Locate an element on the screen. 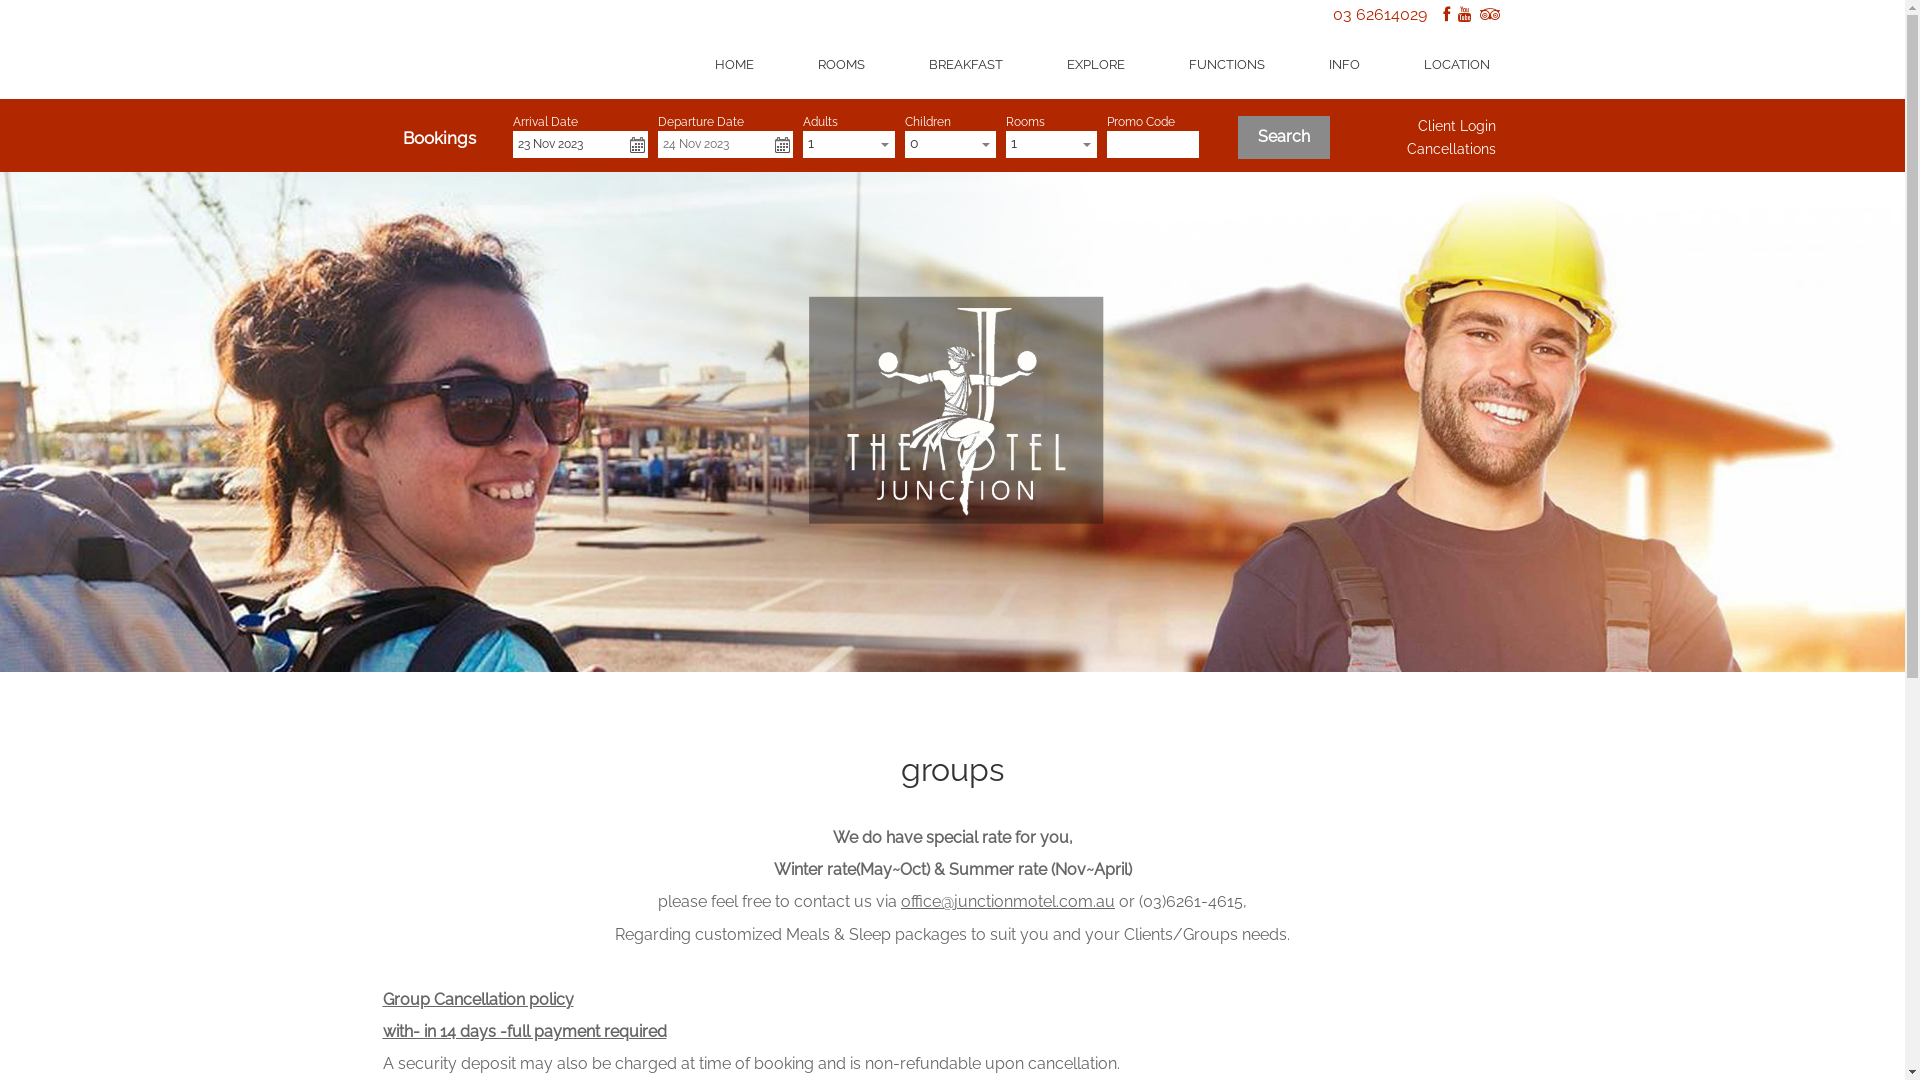 Image resolution: width=1920 pixels, height=1080 pixels. 03 62614029 is located at coordinates (1379, 14).